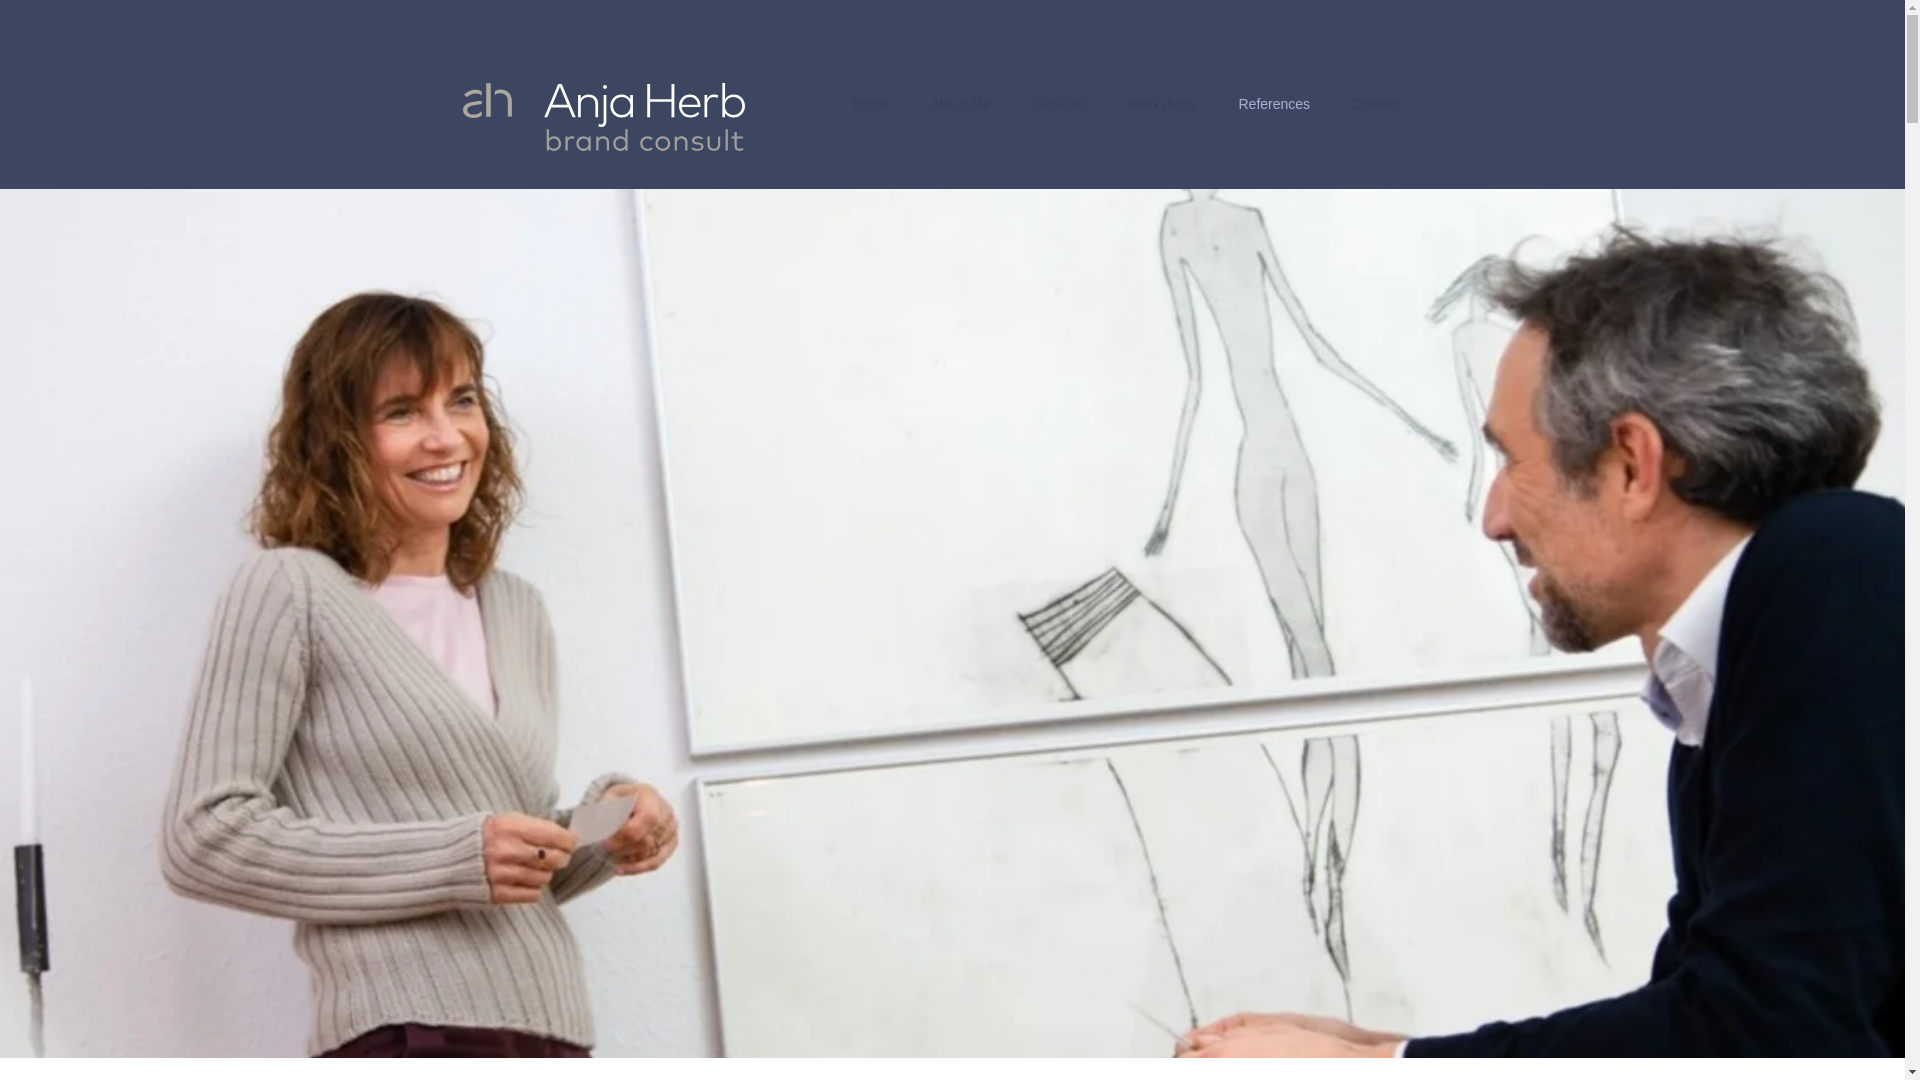 This screenshot has width=1920, height=1080. What do you see at coordinates (870, 104) in the screenshot?
I see `Home` at bounding box center [870, 104].